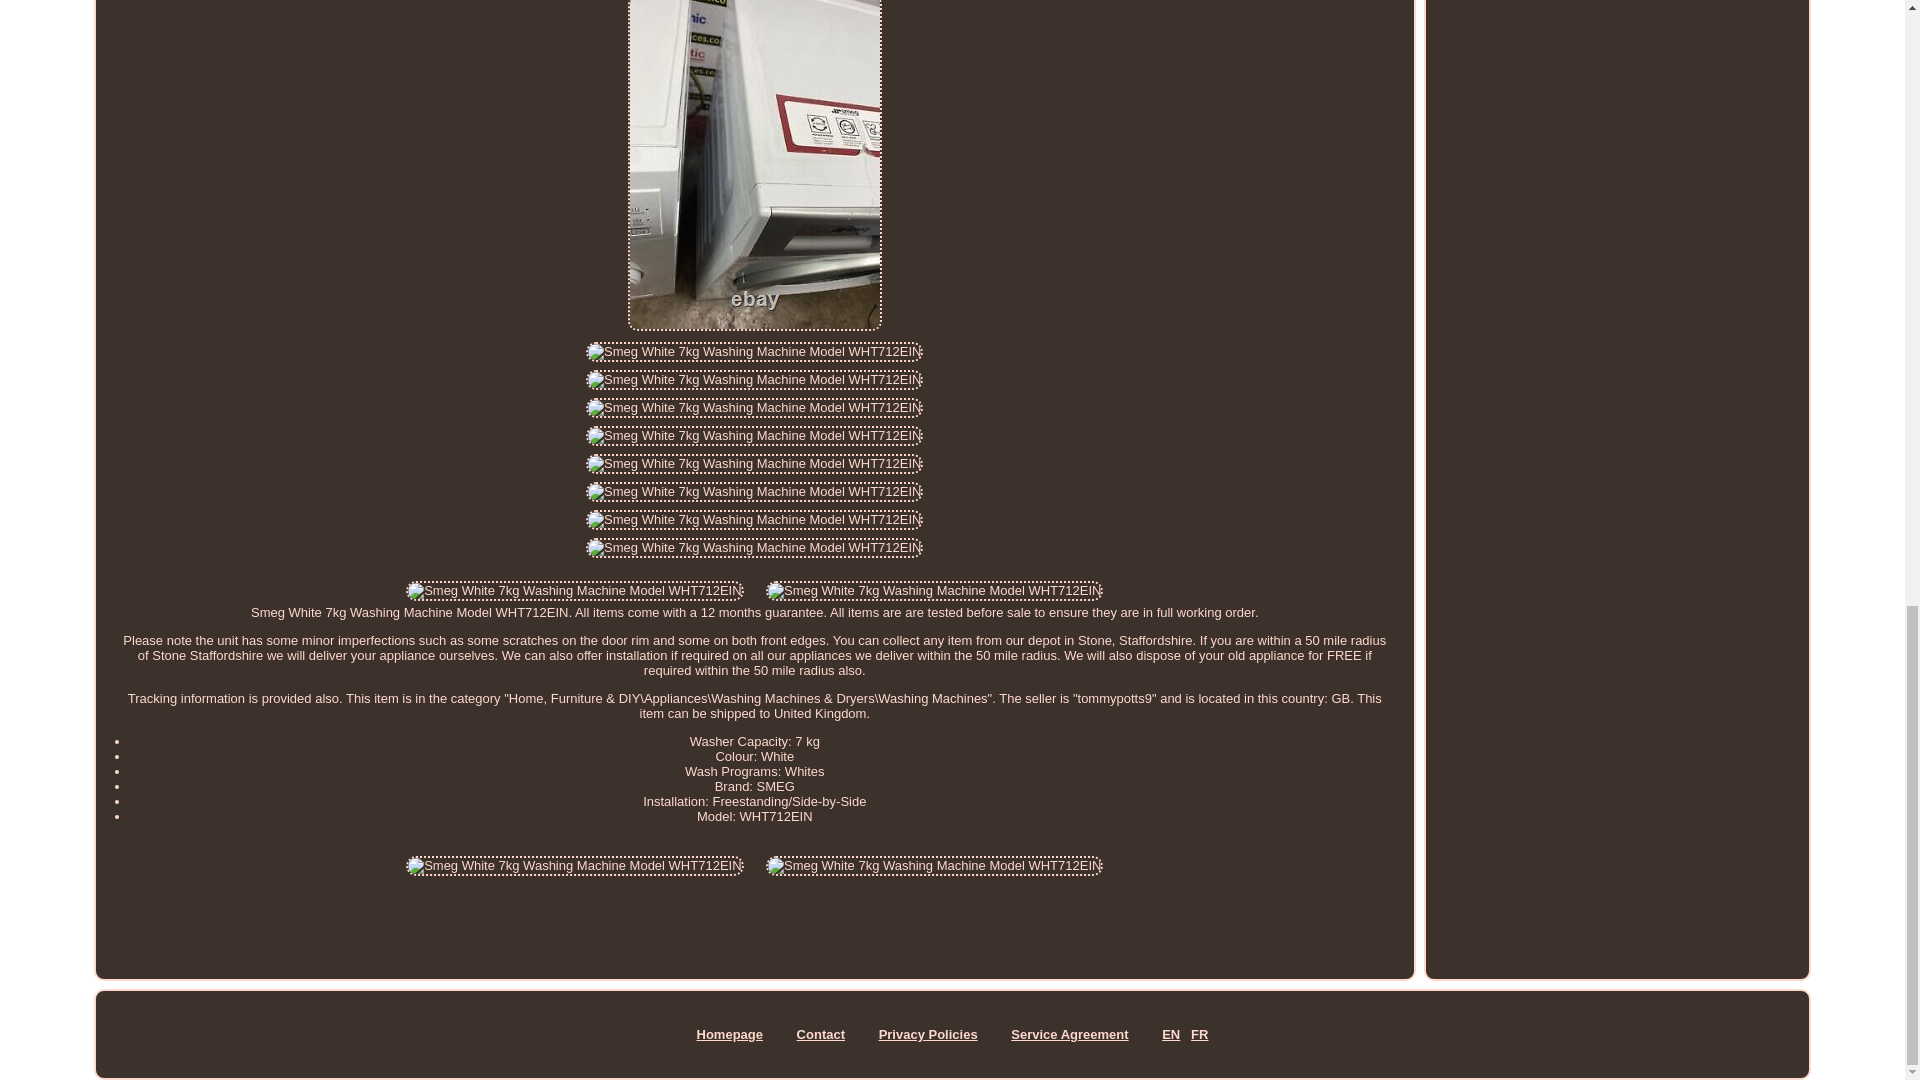 The image size is (1920, 1080). Describe the element at coordinates (754, 520) in the screenshot. I see `Smeg White 7kg Washing Machine Model WHT712EIN` at that location.